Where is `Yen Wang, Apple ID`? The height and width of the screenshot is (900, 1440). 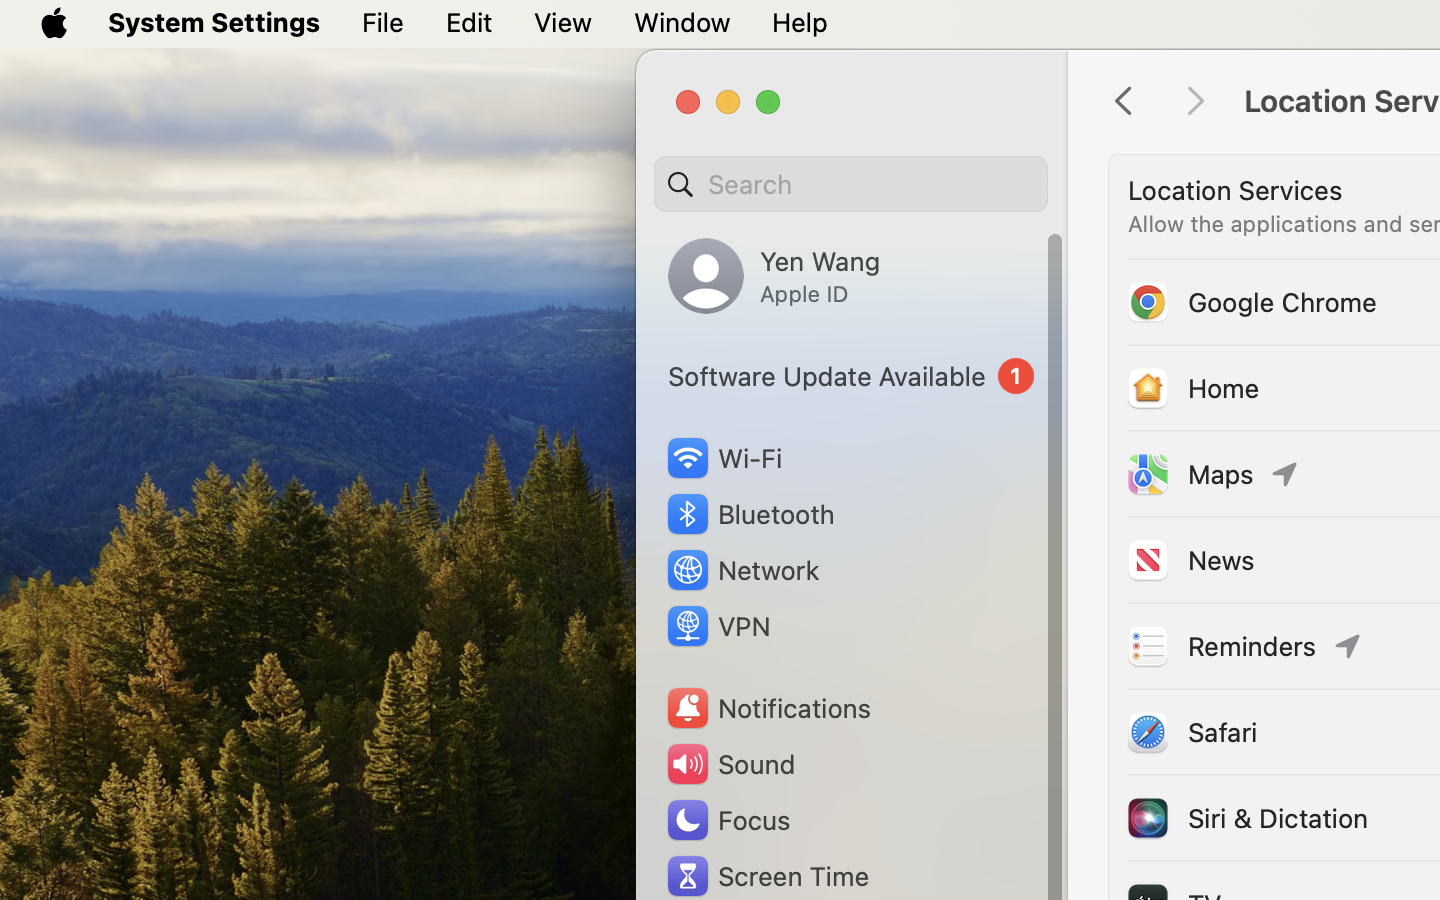
Yen Wang, Apple ID is located at coordinates (774, 276).